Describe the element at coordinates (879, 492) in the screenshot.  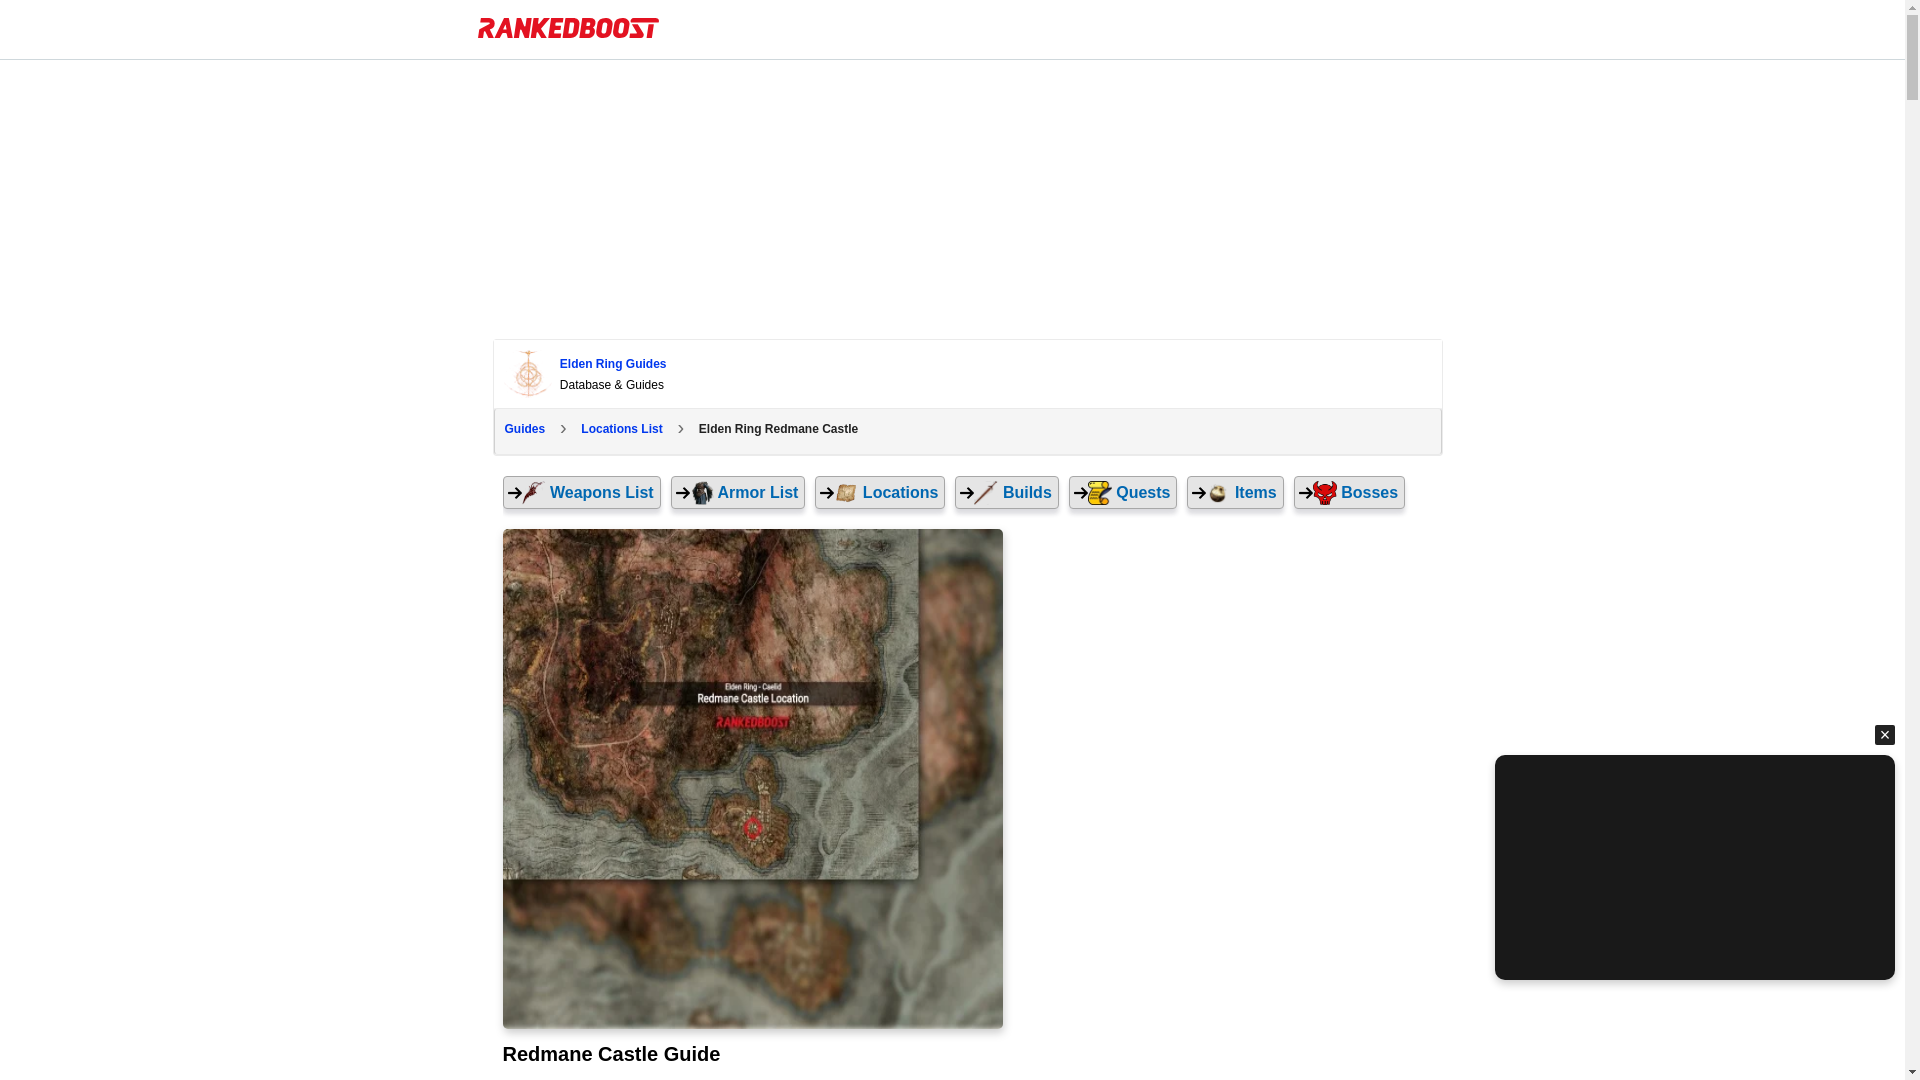
I see `Locations` at that location.